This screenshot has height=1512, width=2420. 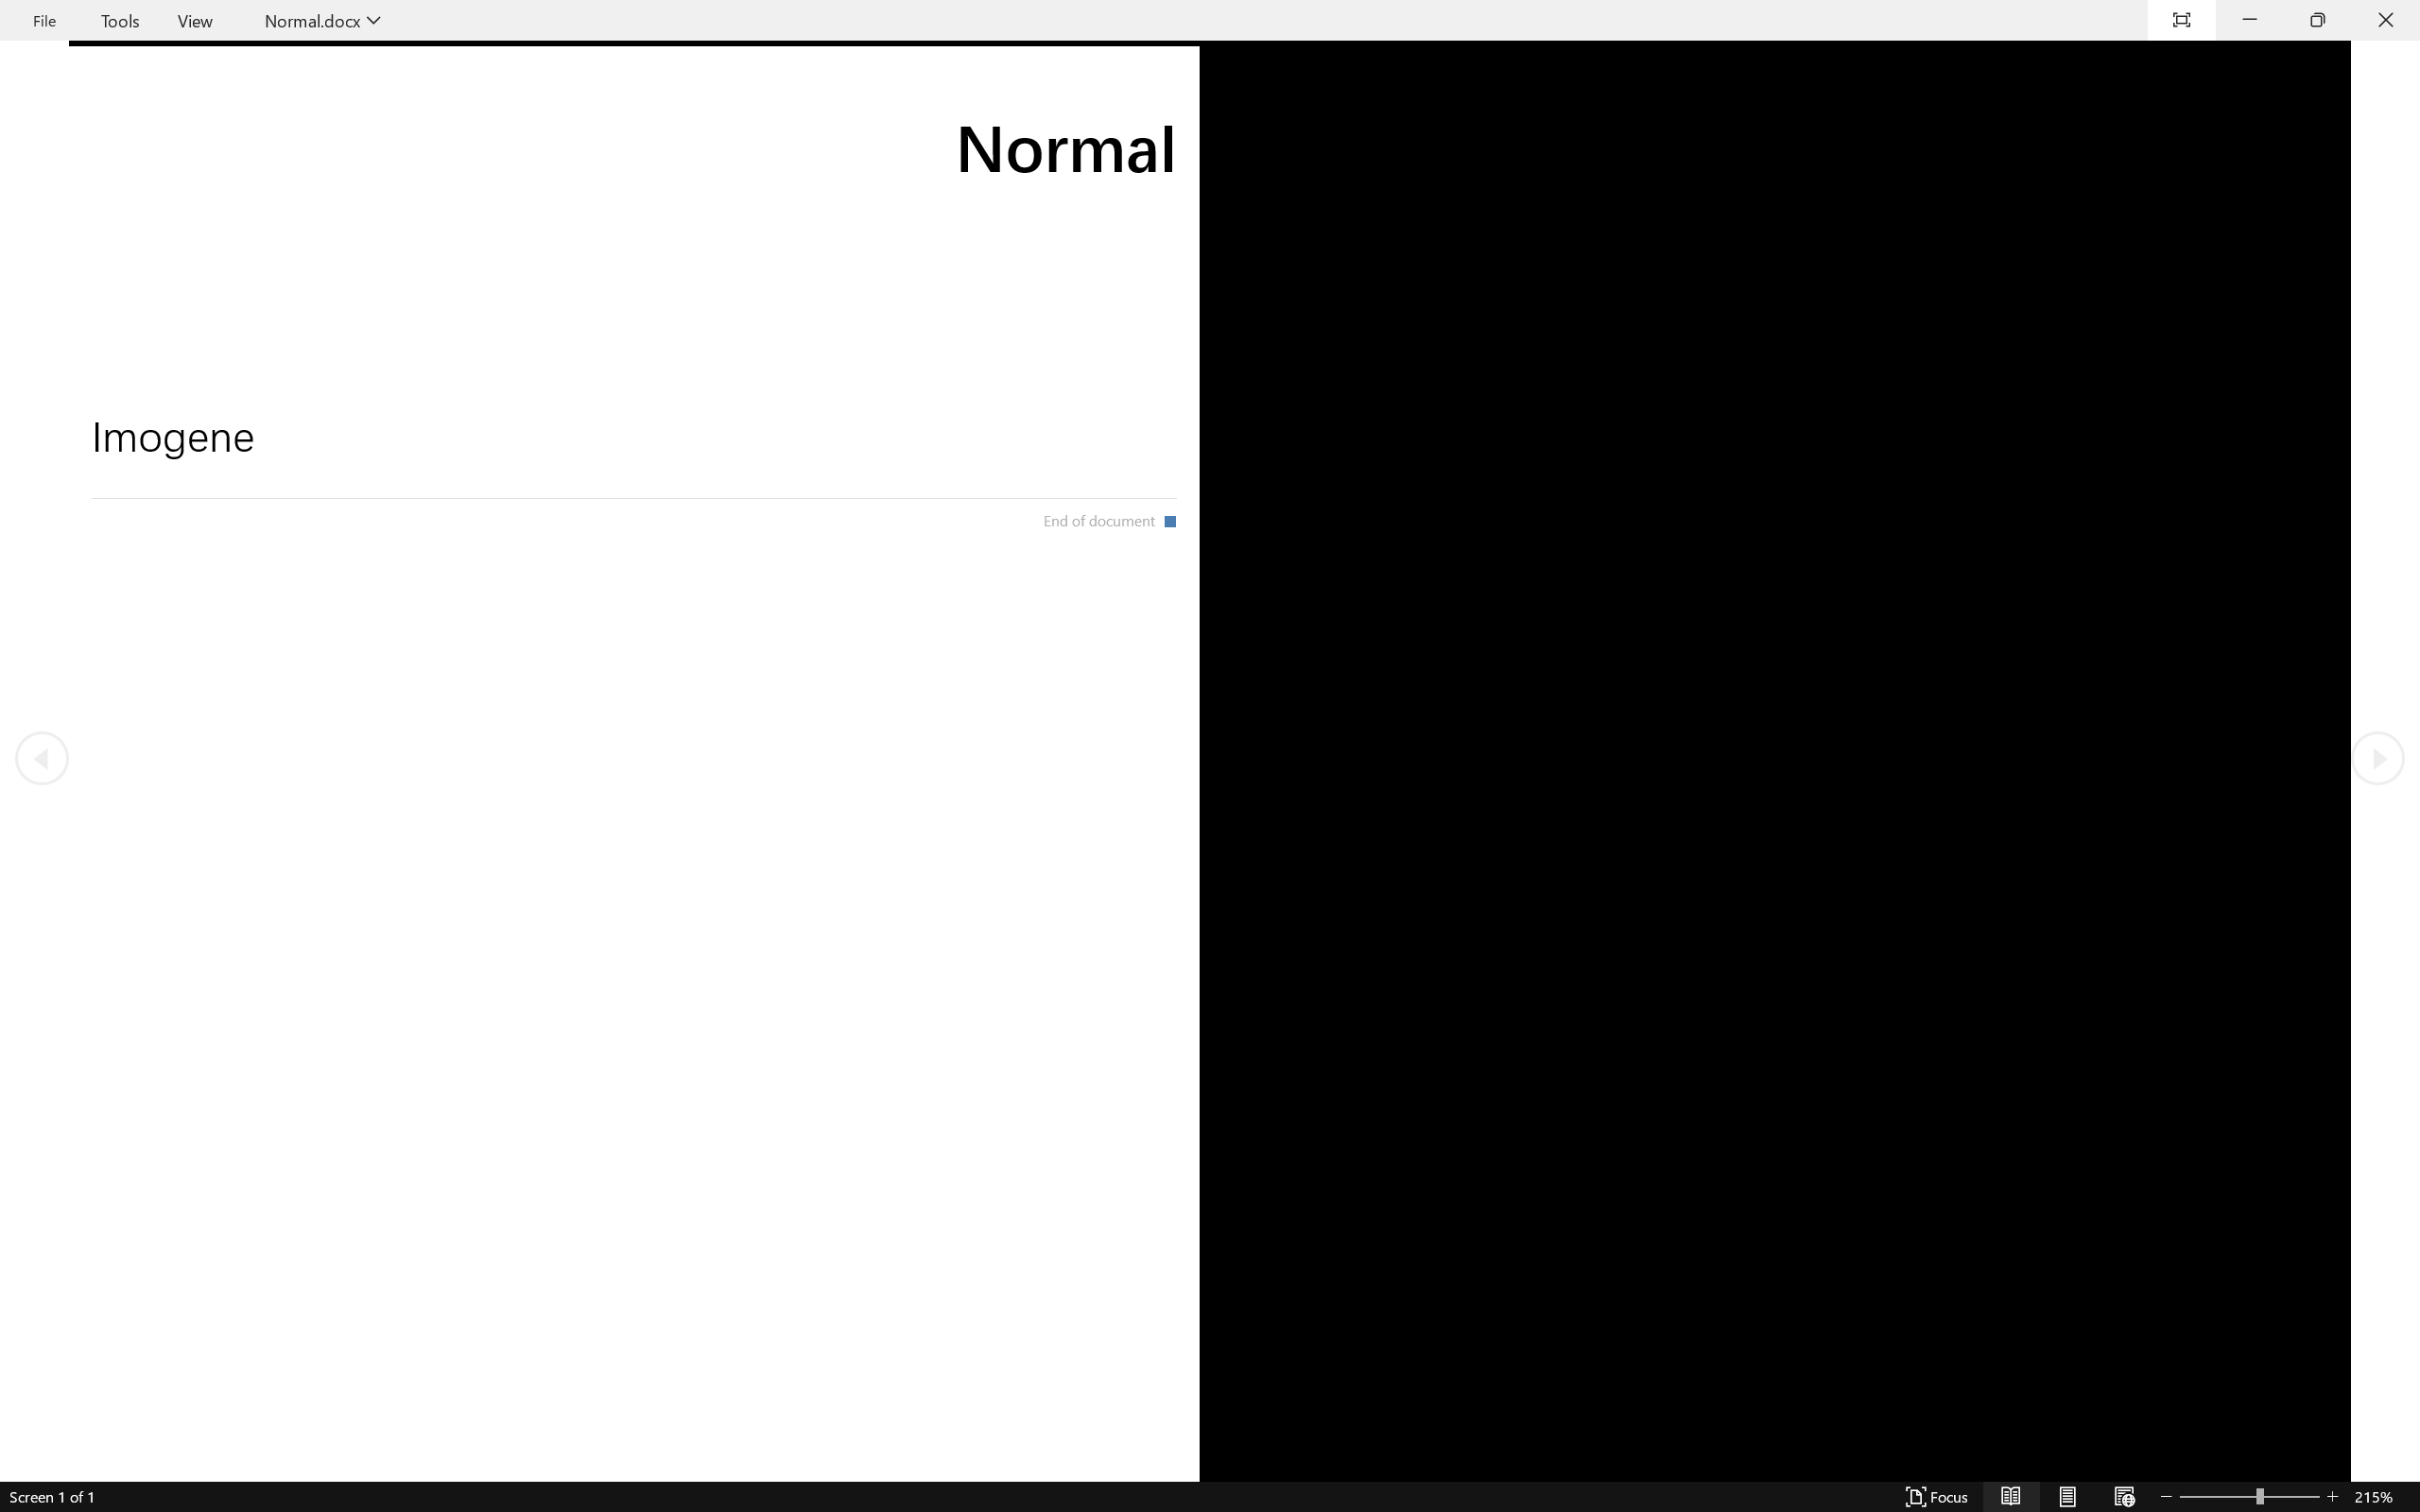 I want to click on Zoom 95%, so click(x=2377, y=1459).